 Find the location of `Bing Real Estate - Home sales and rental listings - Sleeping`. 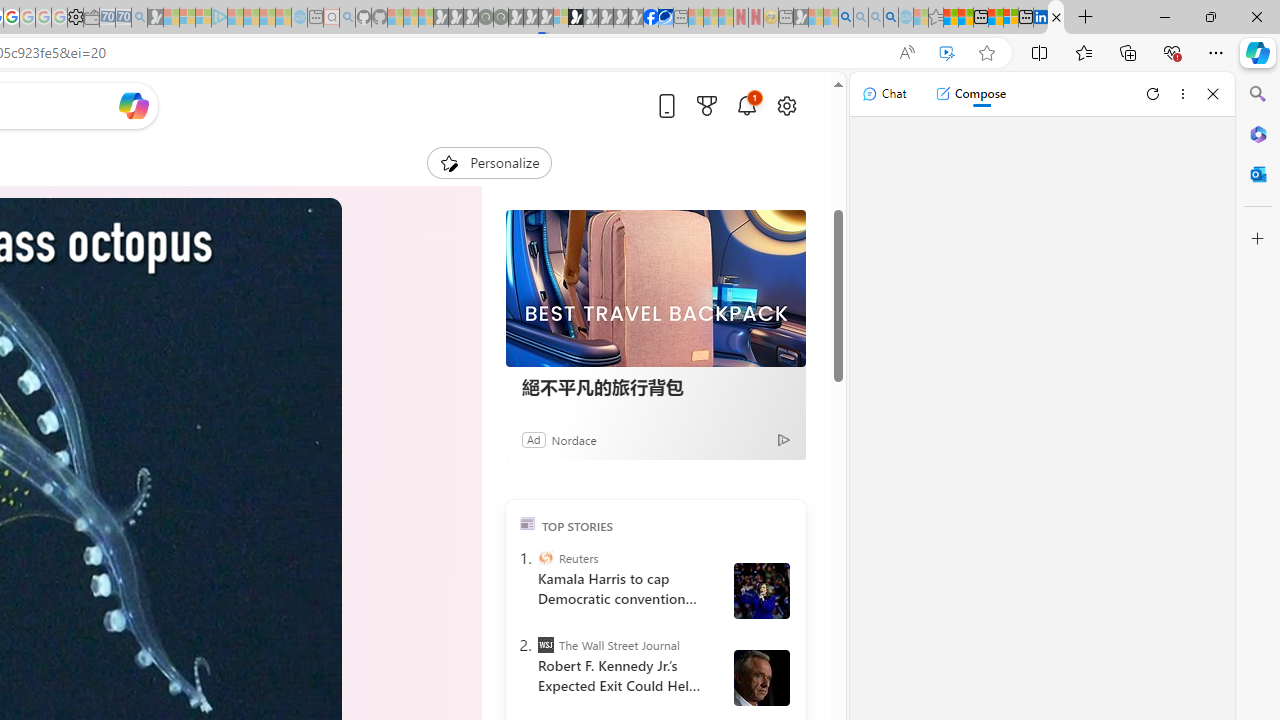

Bing Real Estate - Home sales and rental listings - Sleeping is located at coordinates (139, 18).